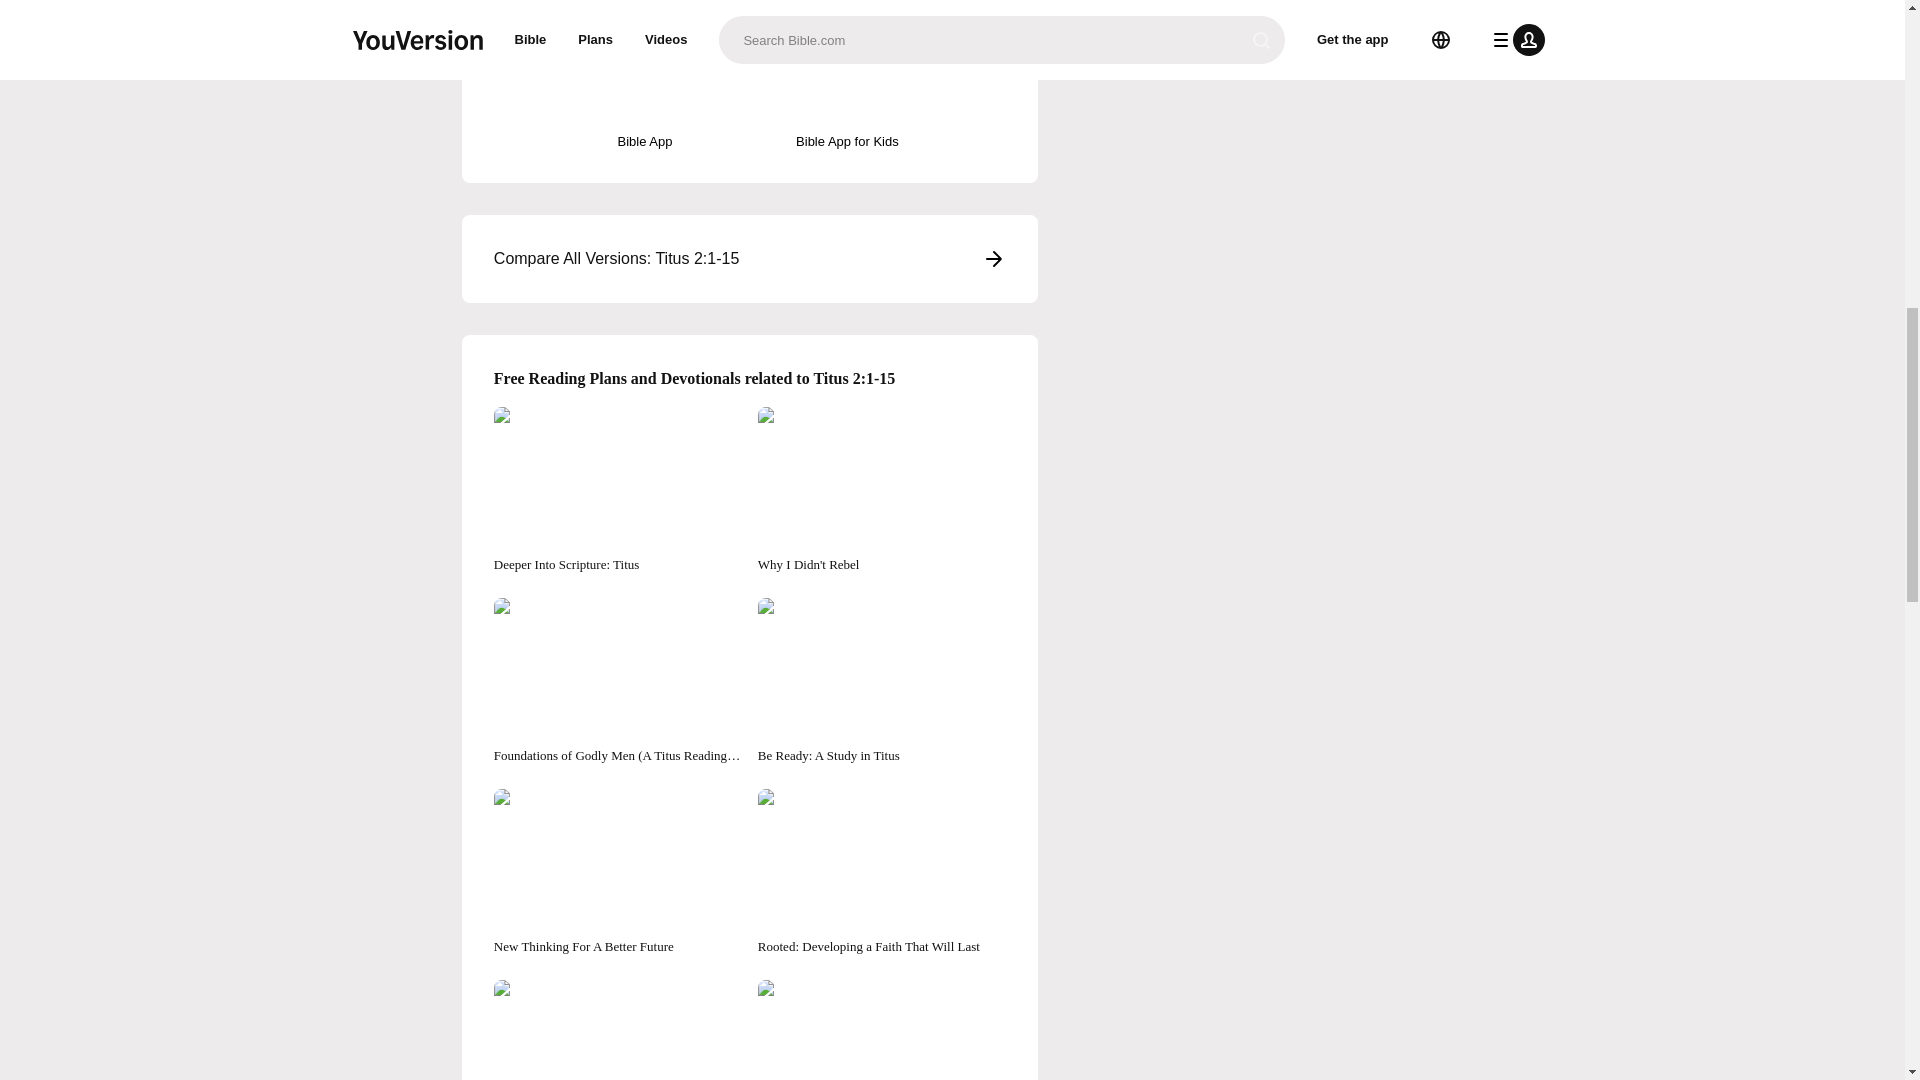 The height and width of the screenshot is (1080, 1920). What do you see at coordinates (882, 681) in the screenshot?
I see `Be Ready: A Study in Titus` at bounding box center [882, 681].